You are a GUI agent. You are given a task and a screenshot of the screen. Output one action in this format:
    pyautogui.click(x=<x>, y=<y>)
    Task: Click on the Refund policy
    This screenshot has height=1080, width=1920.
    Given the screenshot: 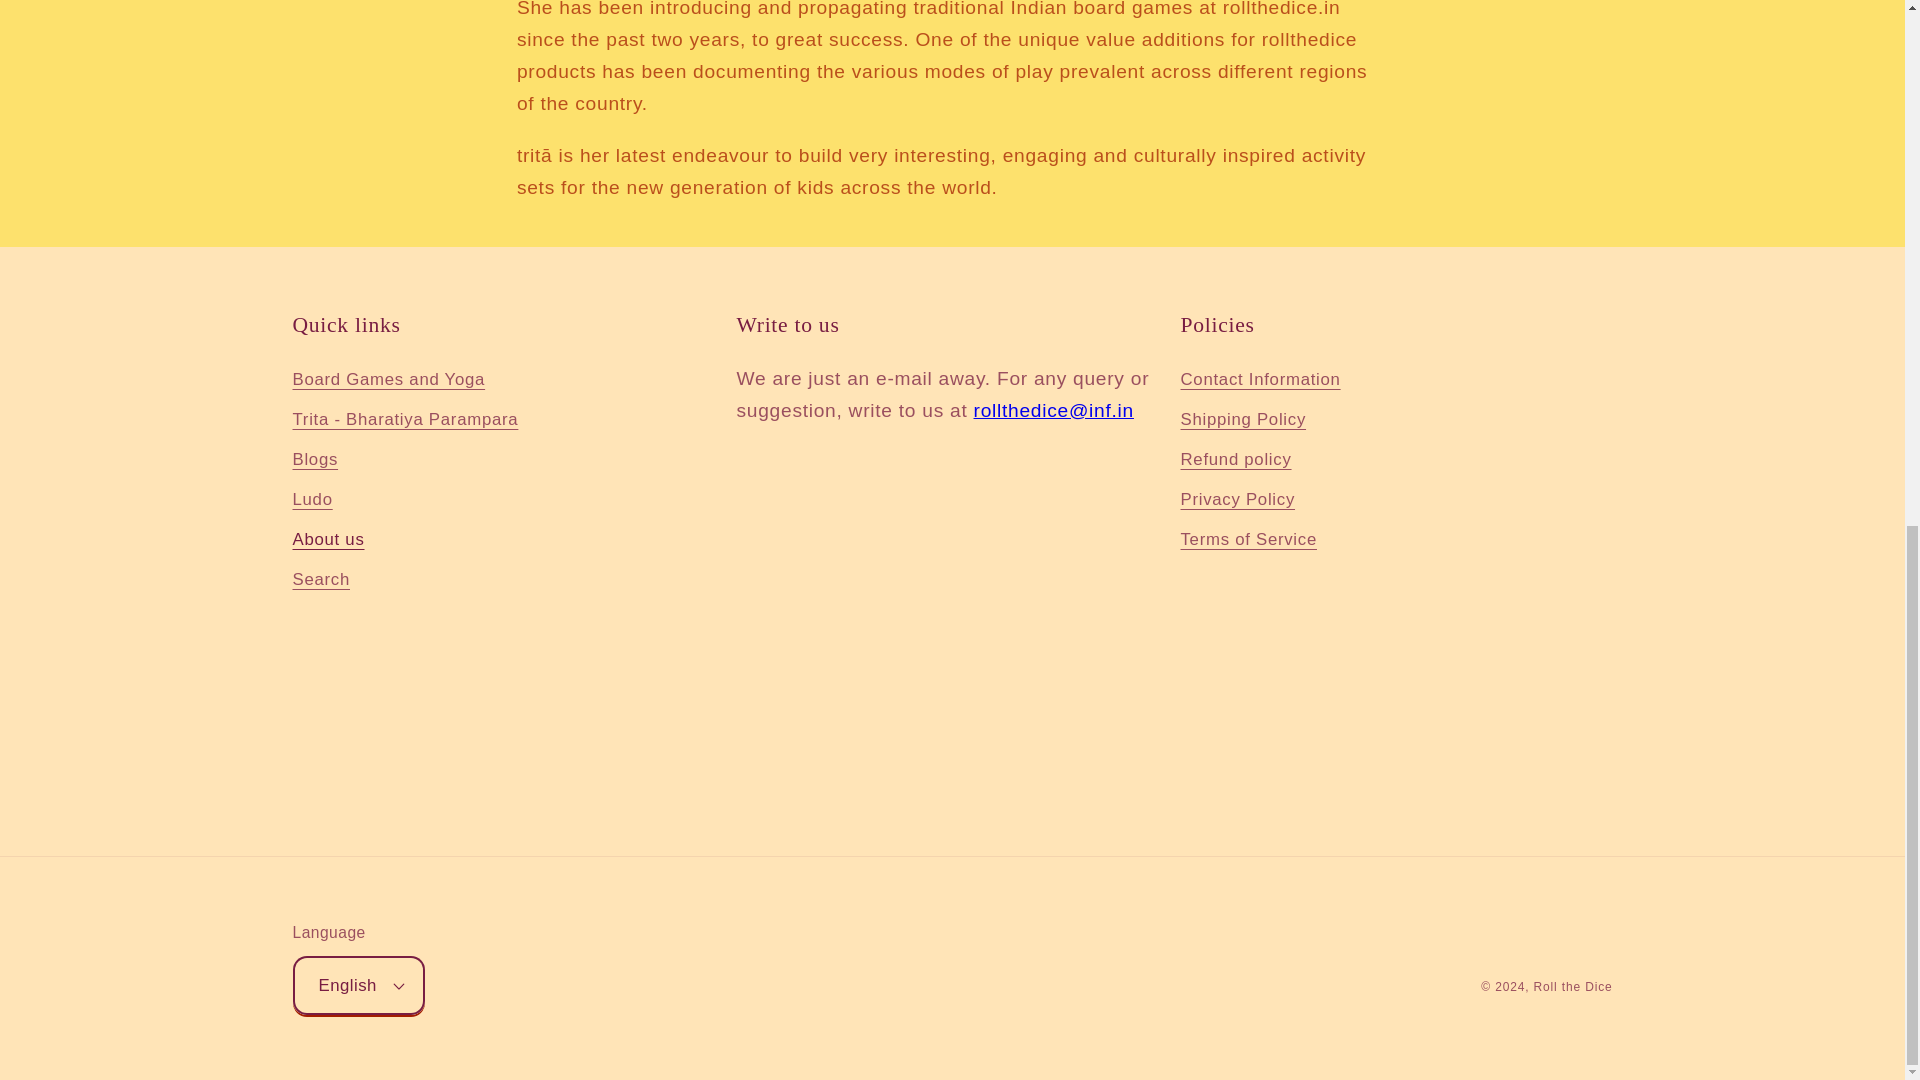 What is the action you would take?
    pyautogui.click(x=1235, y=459)
    